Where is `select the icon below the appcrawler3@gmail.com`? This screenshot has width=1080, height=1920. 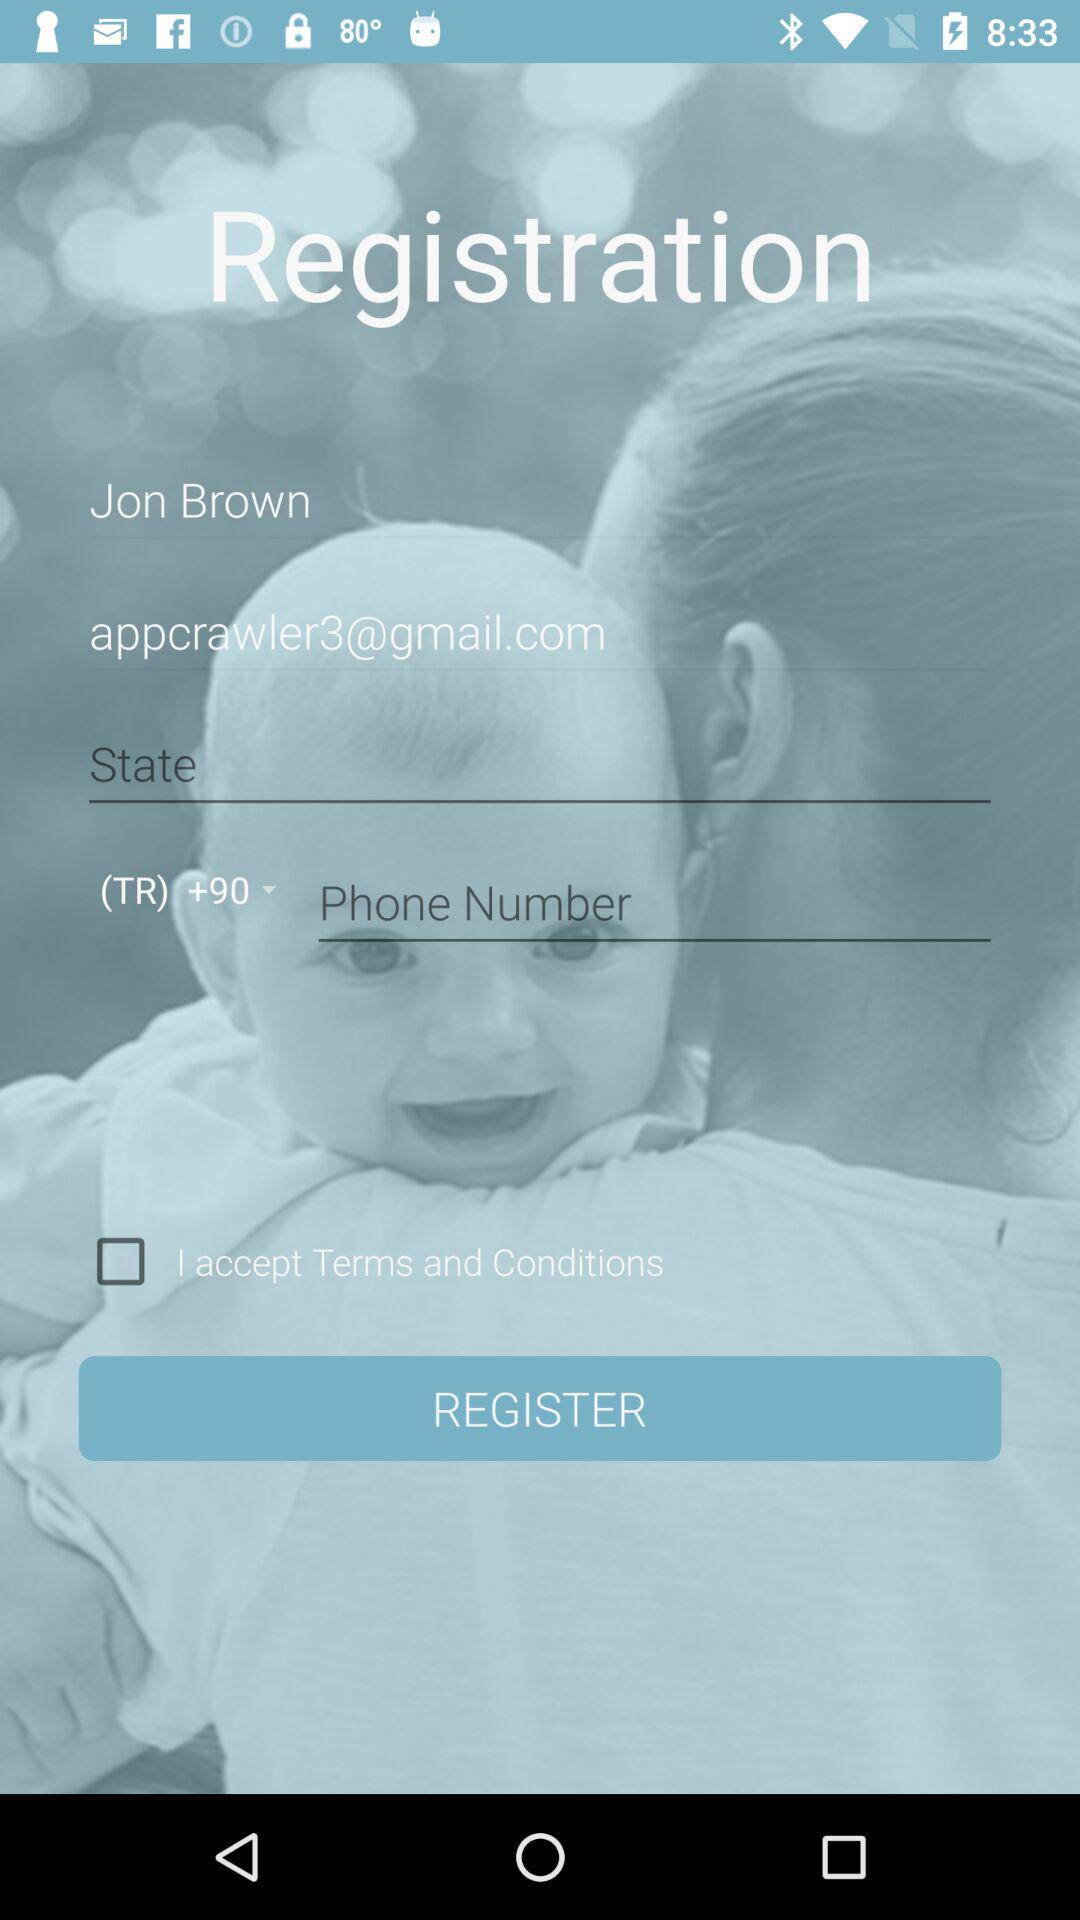 select the icon below the appcrawler3@gmail.com is located at coordinates (540, 764).